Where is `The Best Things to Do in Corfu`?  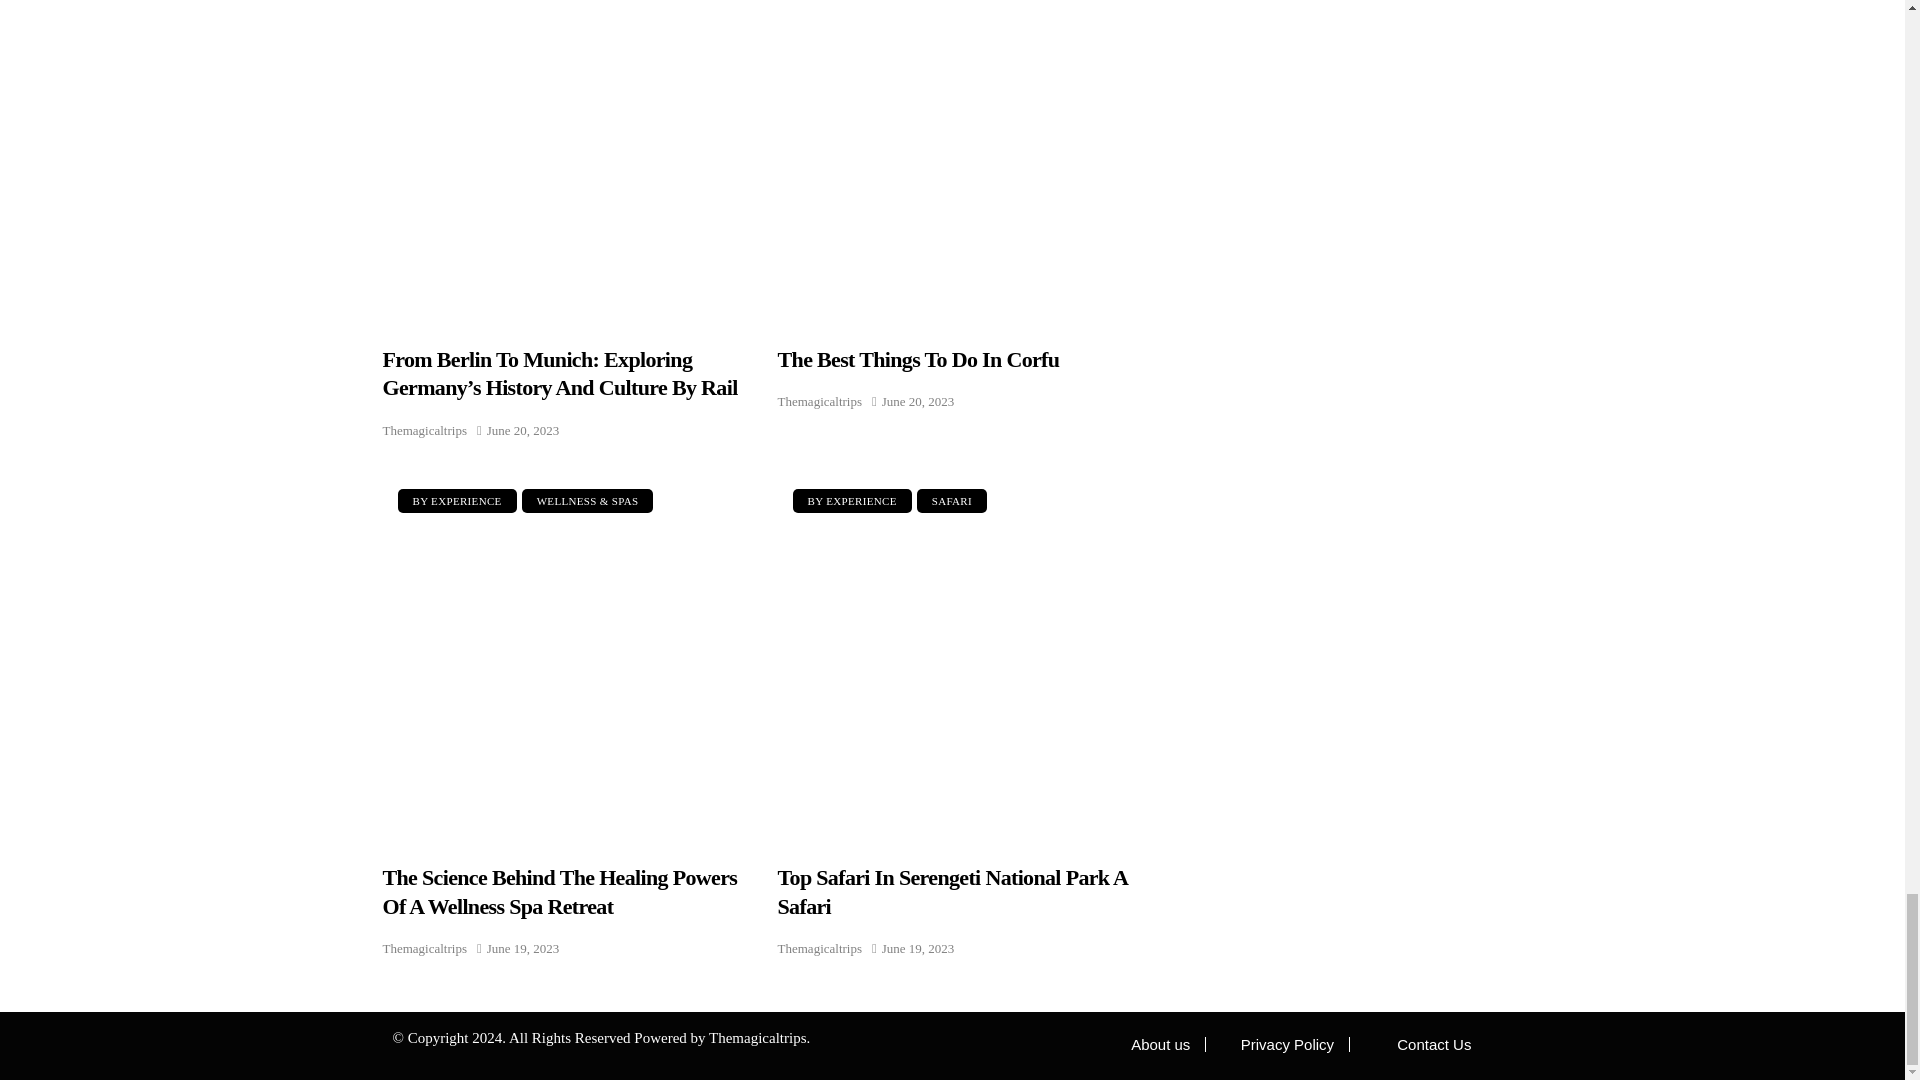
The Best Things to Do in Corfu is located at coordinates (960, 160).